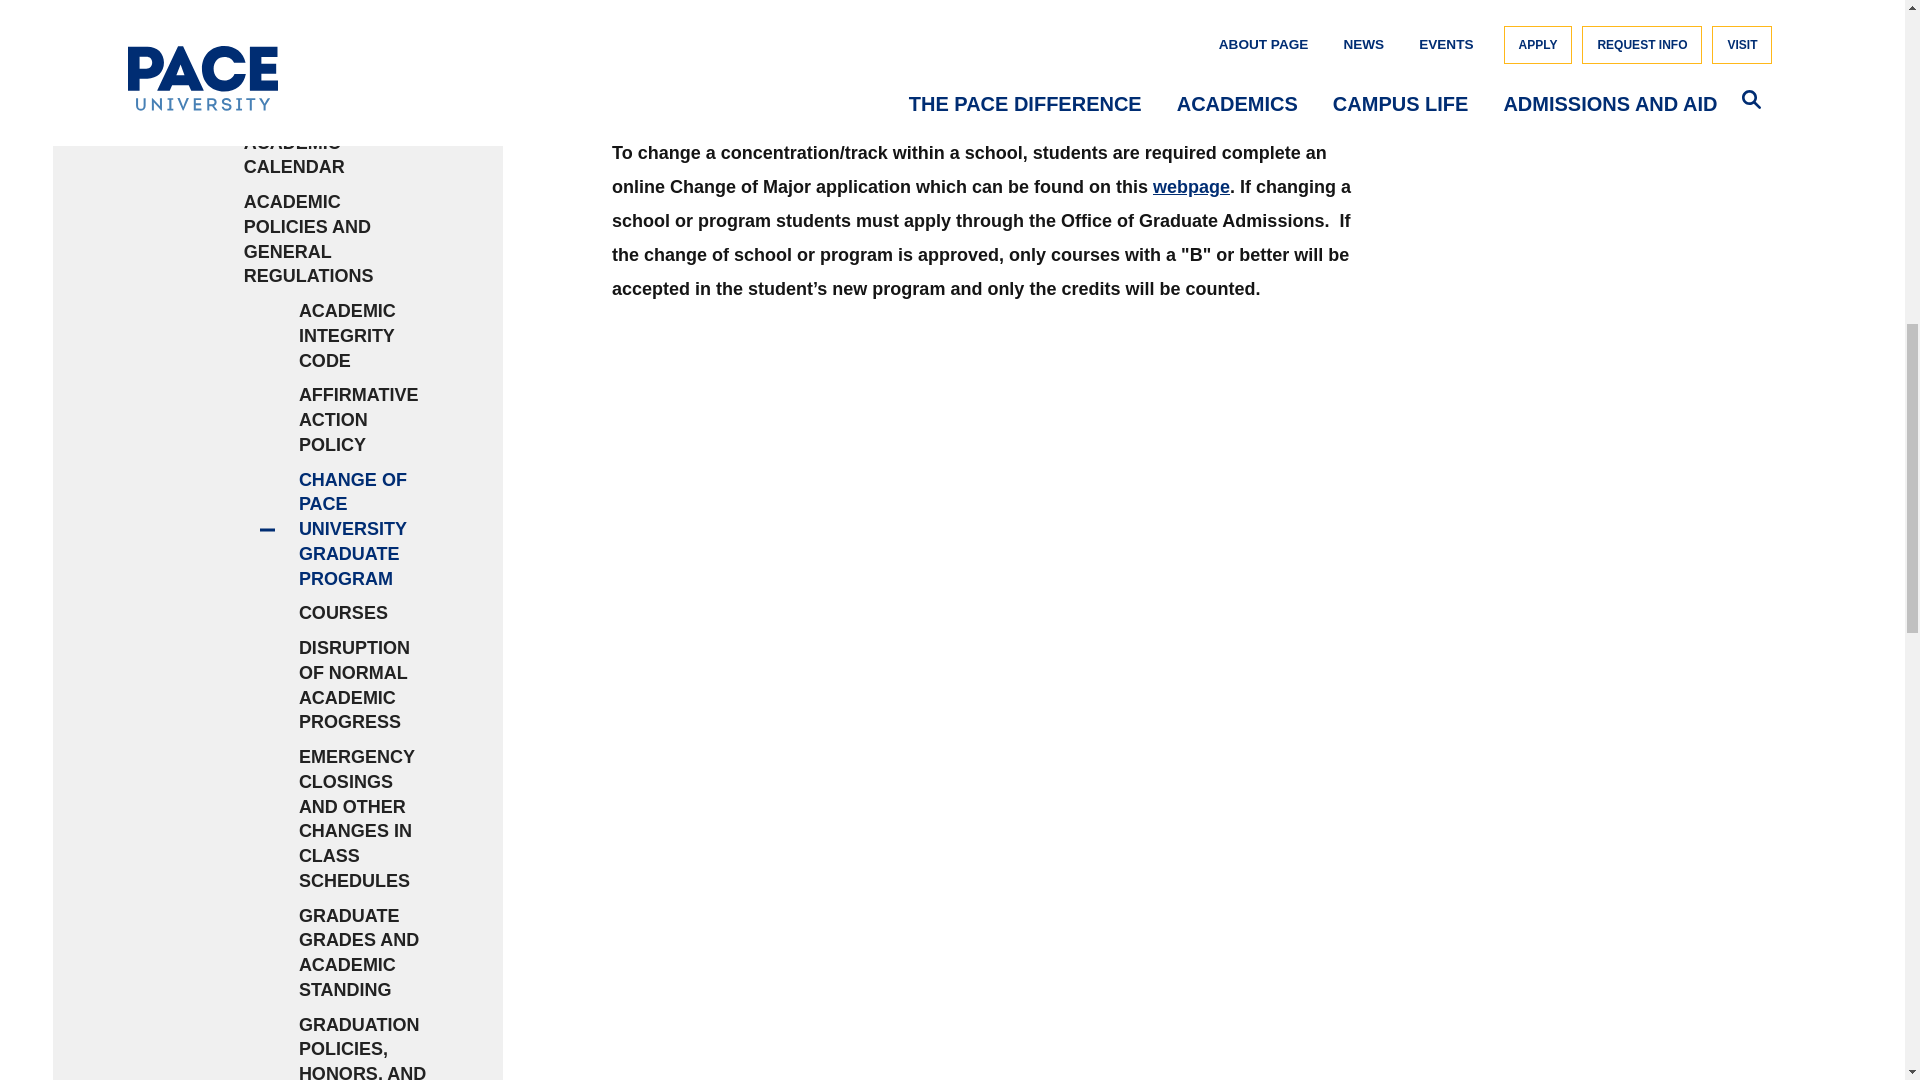 This screenshot has height=1080, width=1920. I want to click on CHANGE OF PACE UNIVERSITY GRADUATE PROGRAM, so click(364, 529).